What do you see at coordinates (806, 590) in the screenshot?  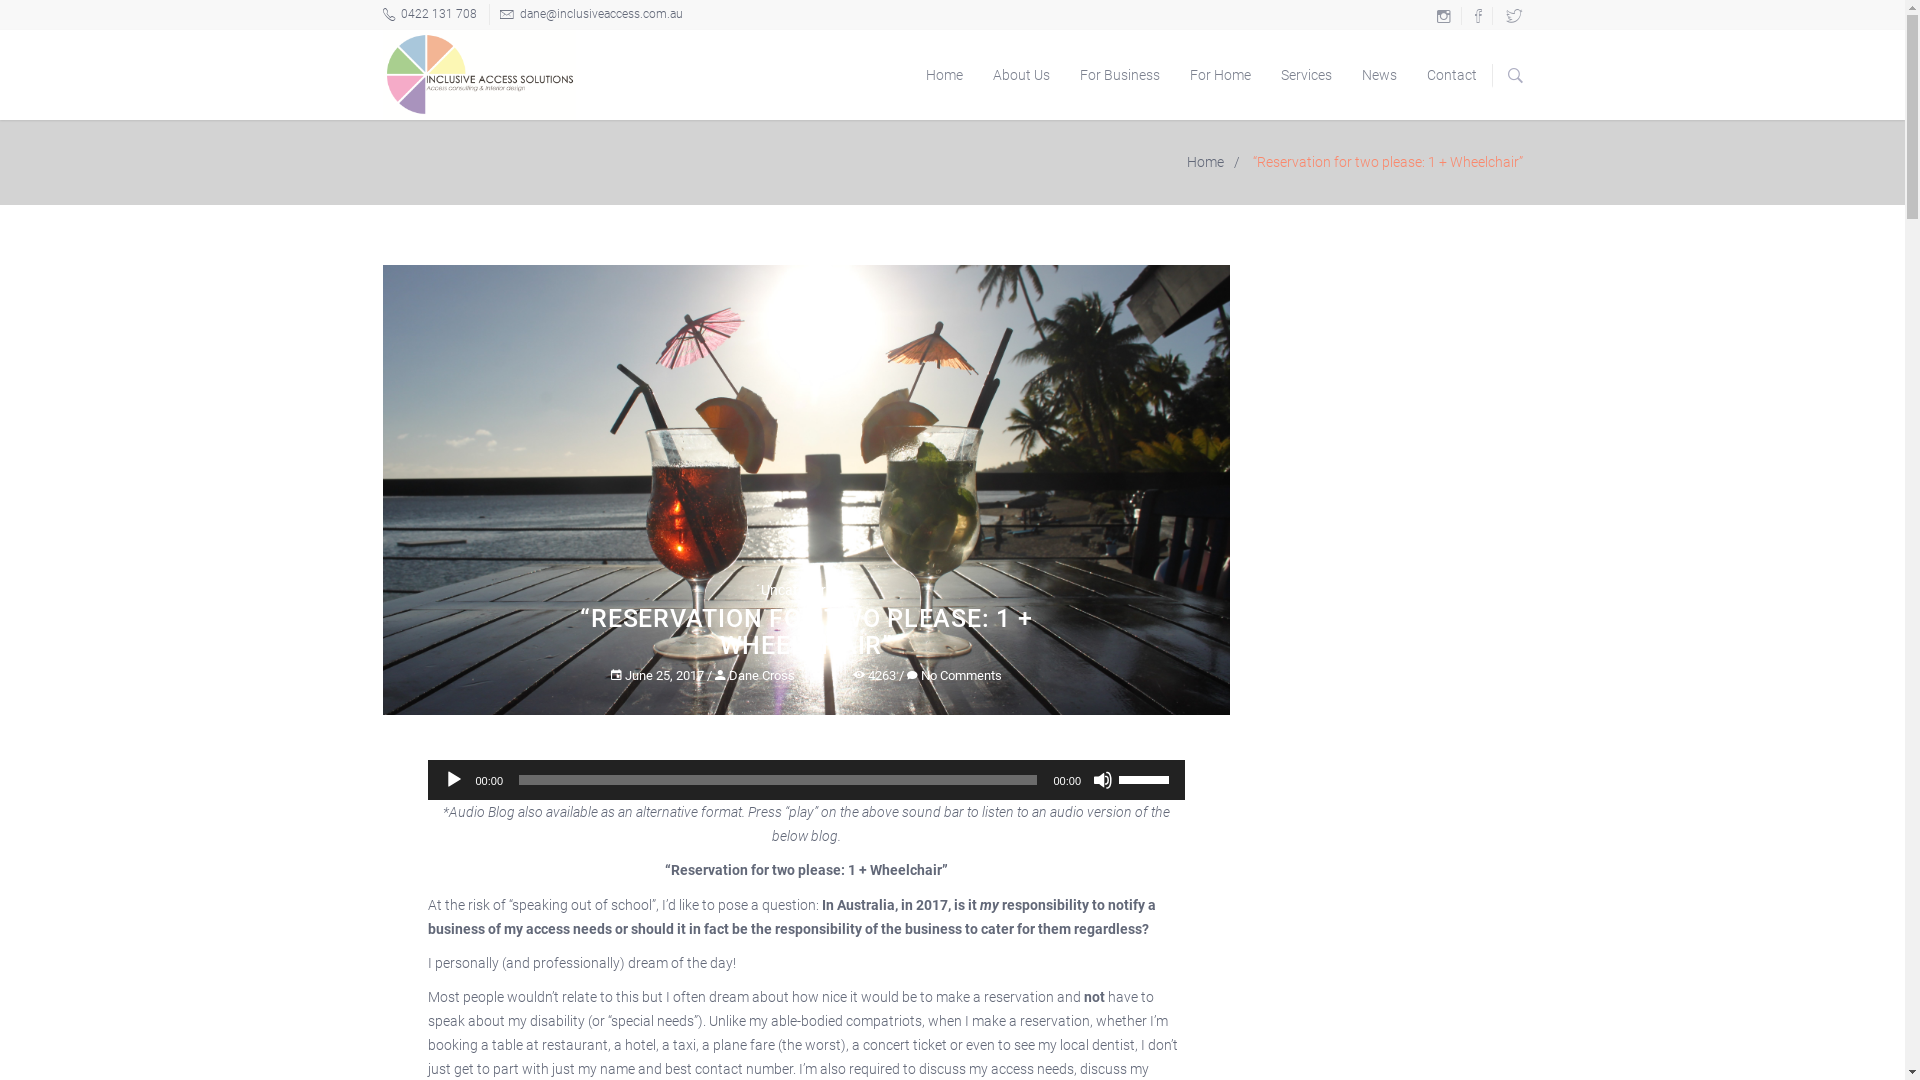 I see `Uncategorized` at bounding box center [806, 590].